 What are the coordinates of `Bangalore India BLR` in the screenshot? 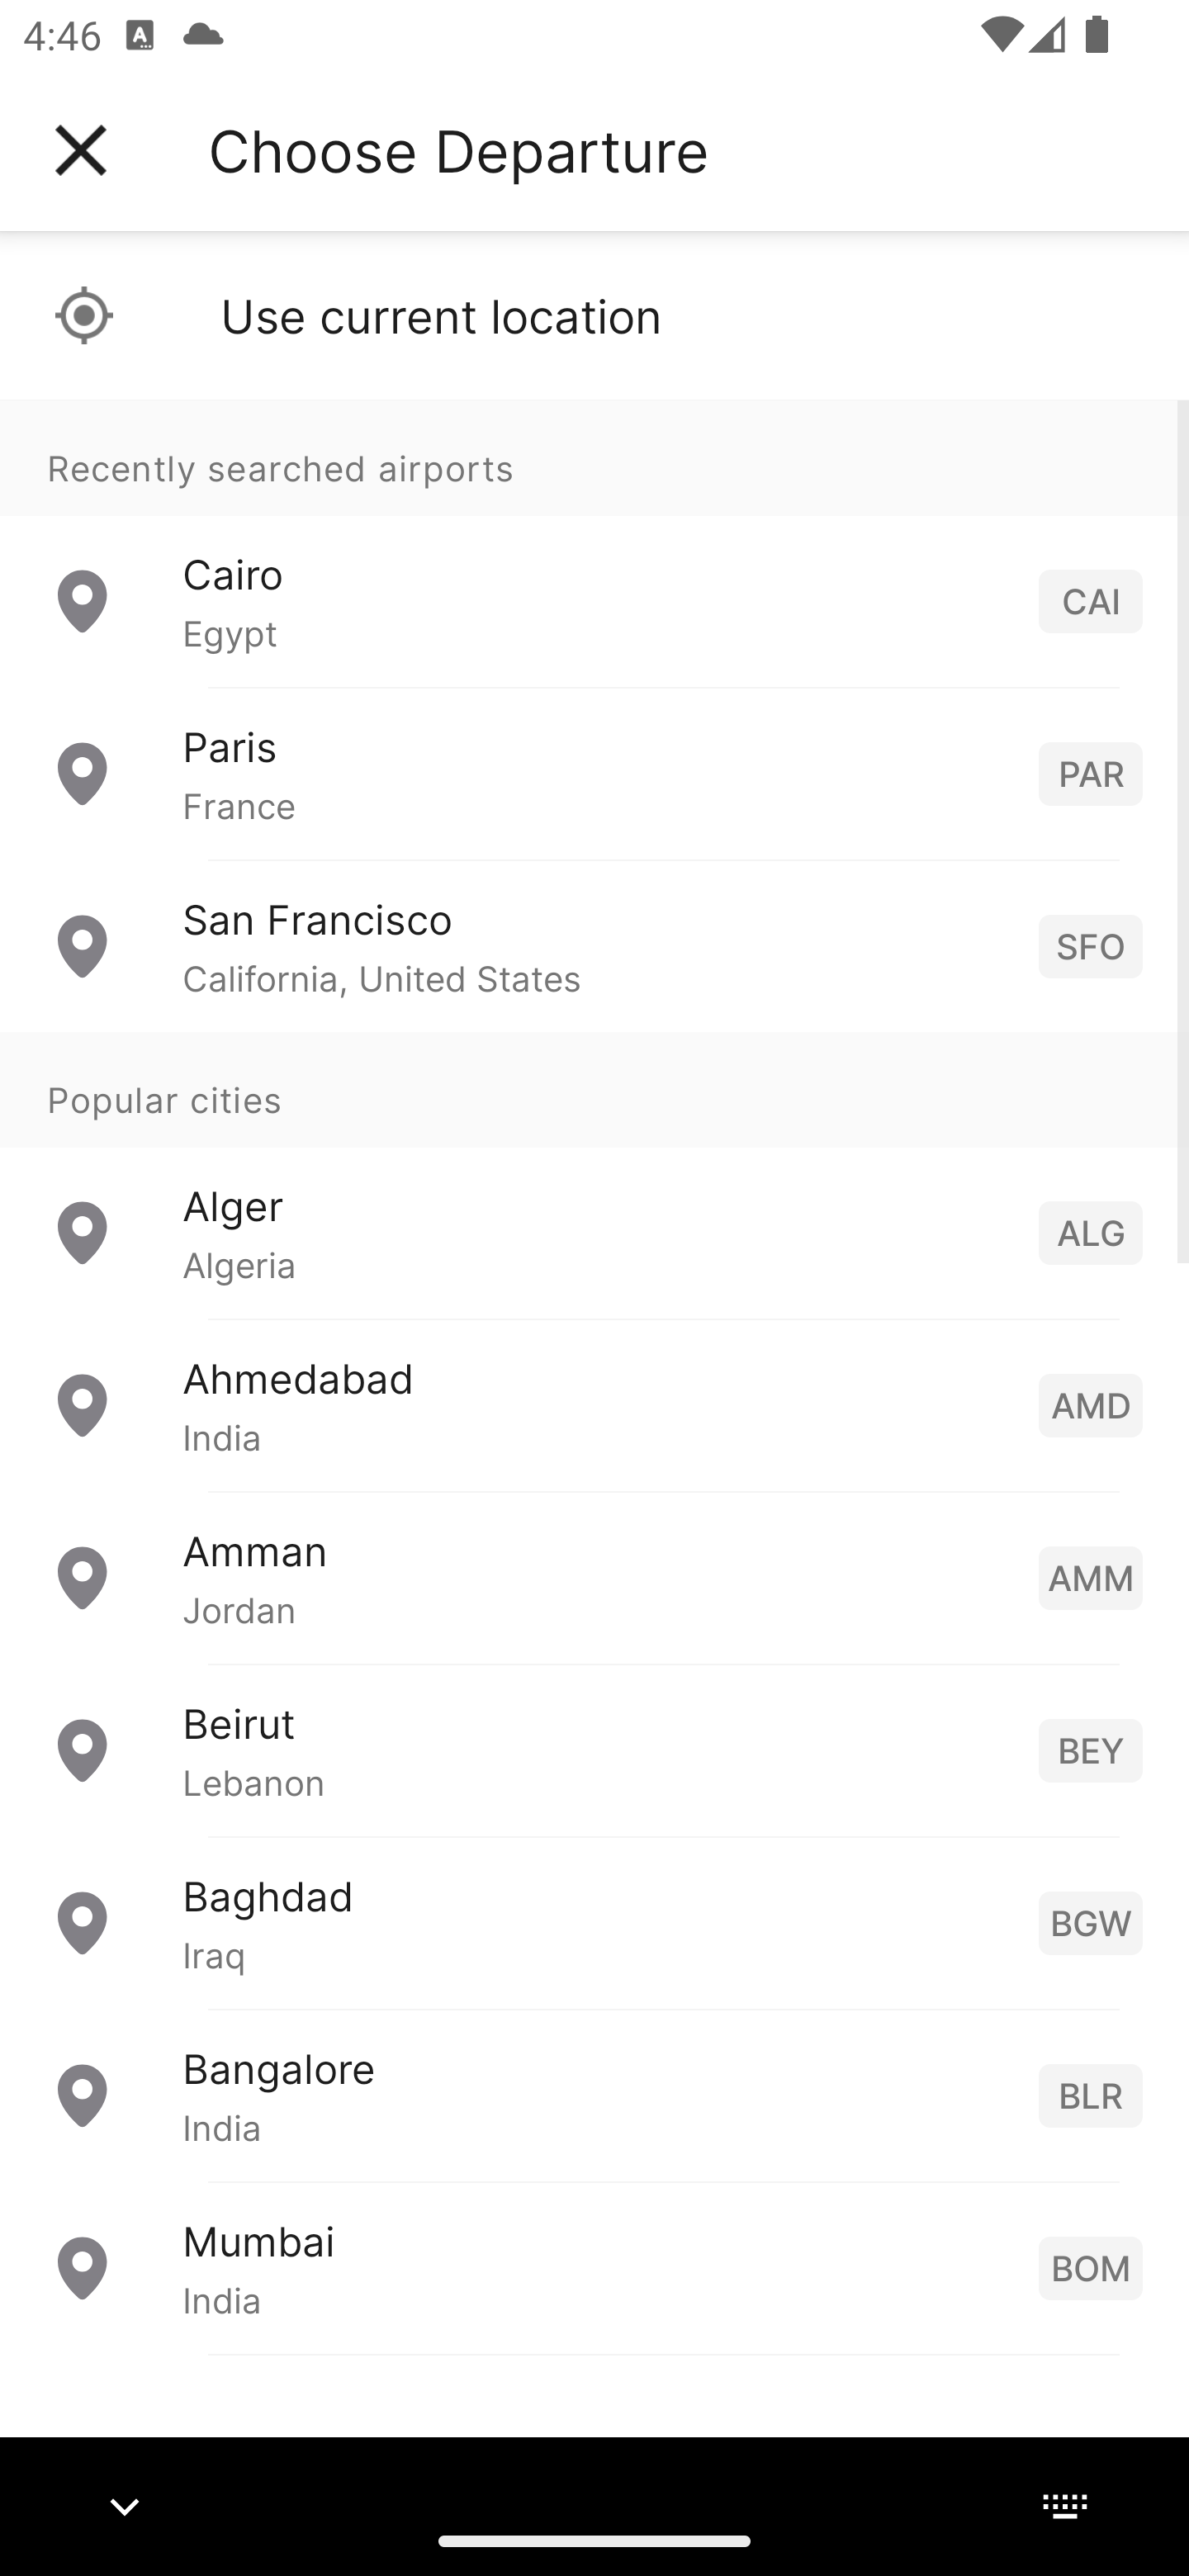 It's located at (594, 2095).